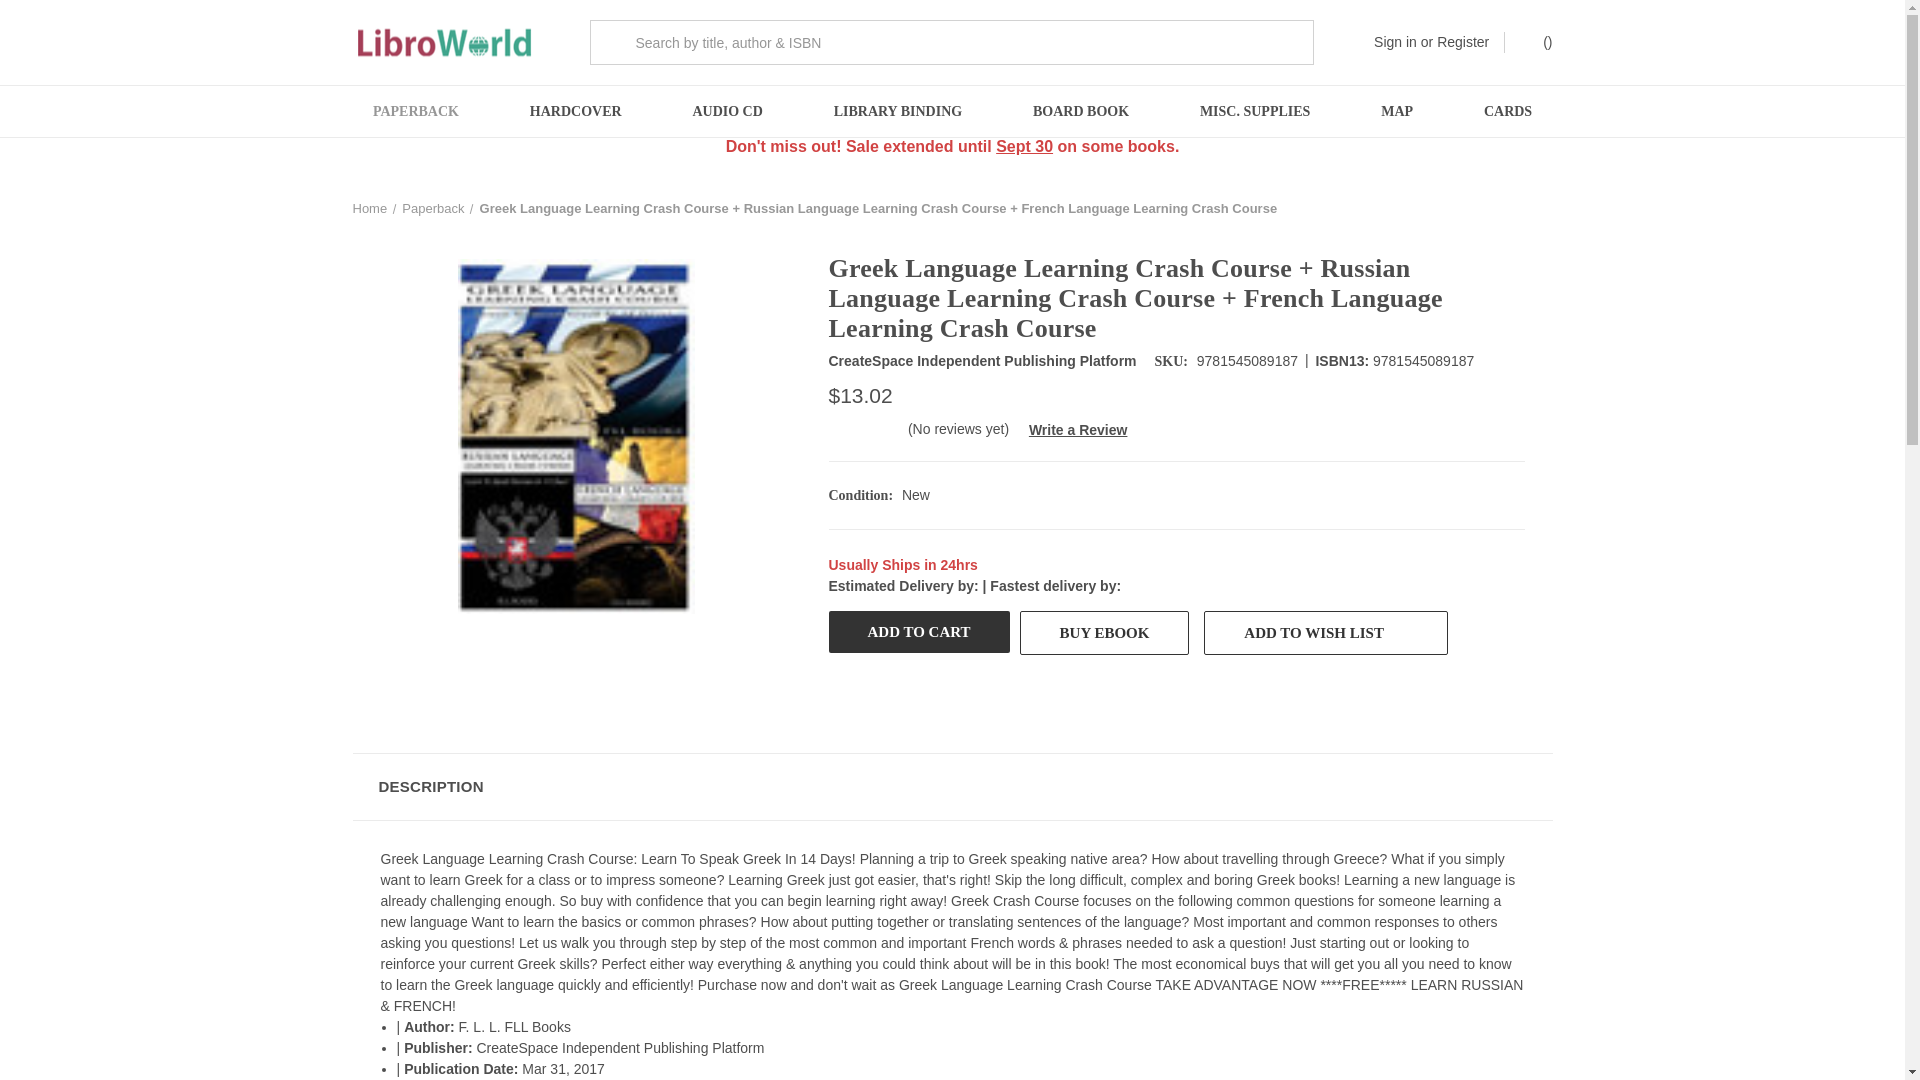 The height and width of the screenshot is (1080, 1920). I want to click on LibroWorld.com, so click(443, 42).